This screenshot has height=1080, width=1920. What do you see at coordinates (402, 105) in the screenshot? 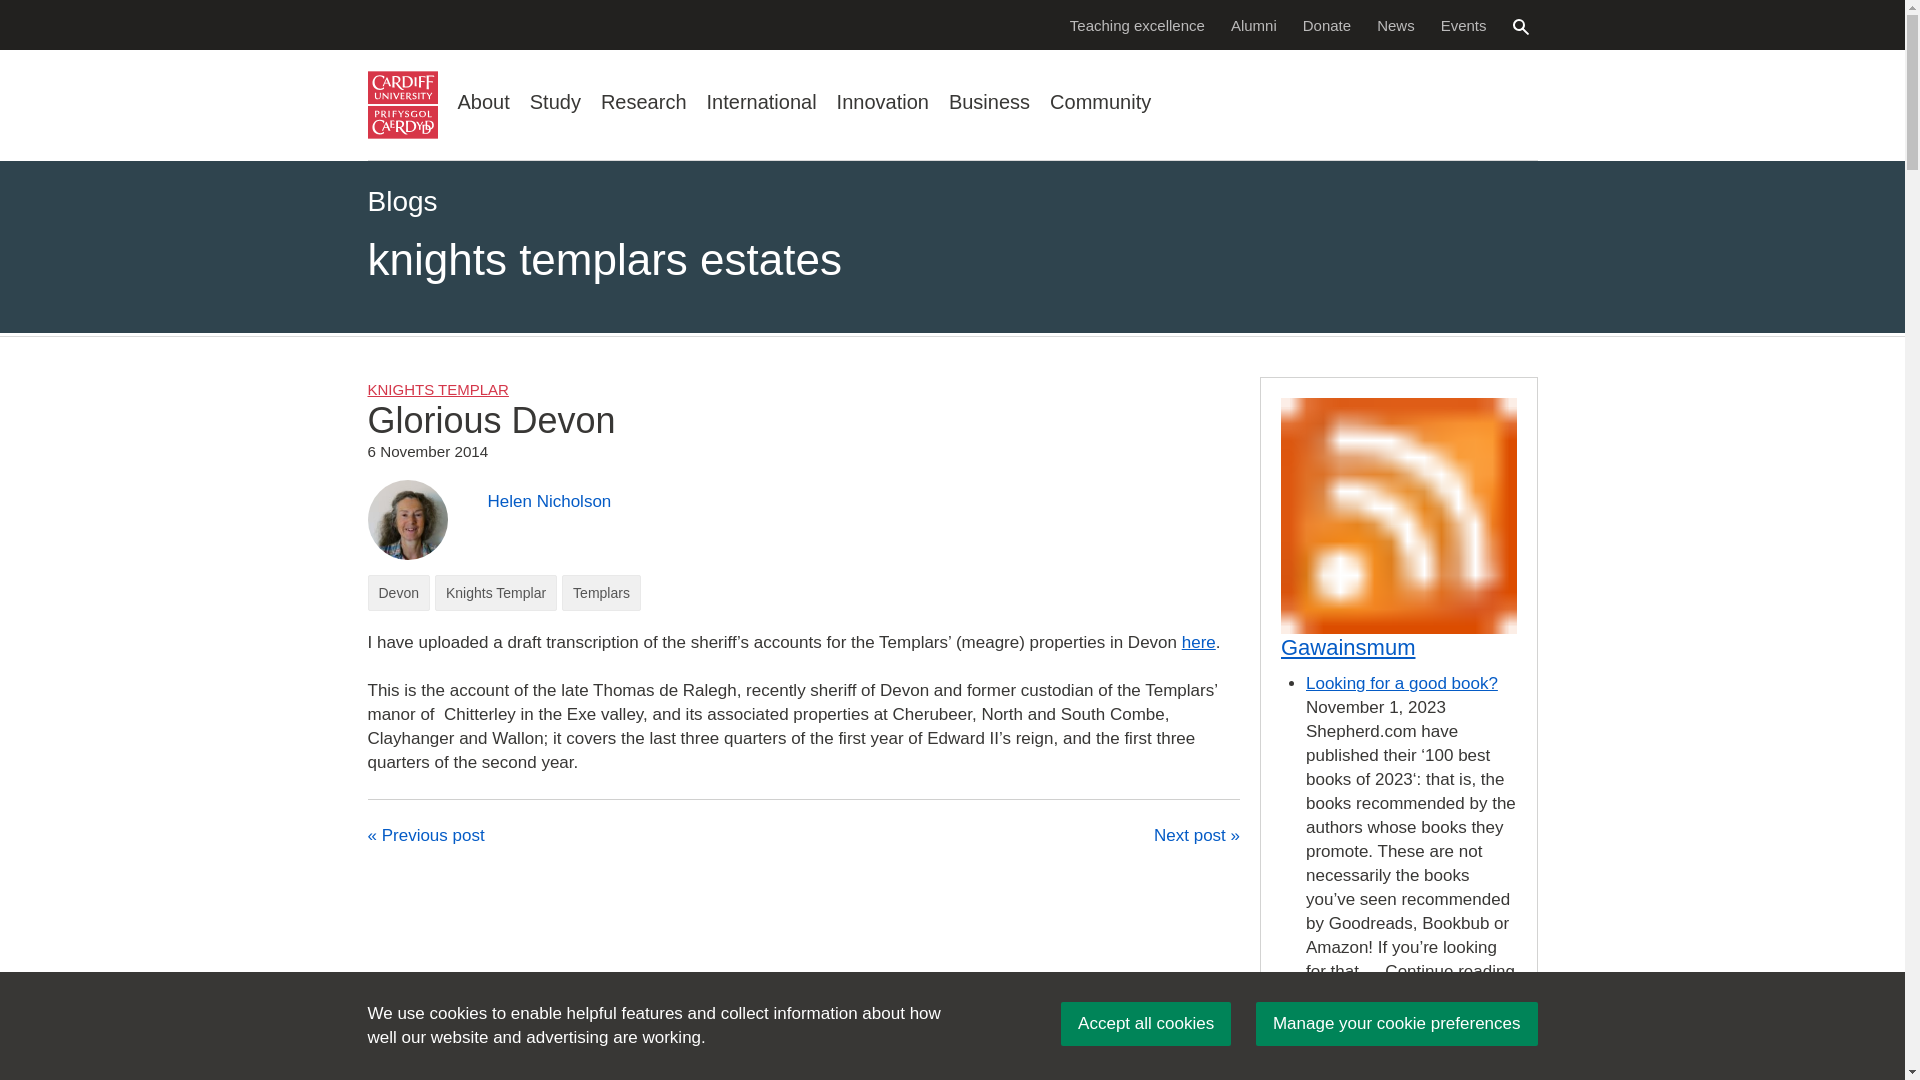
I see `Cardiff University logo` at bounding box center [402, 105].